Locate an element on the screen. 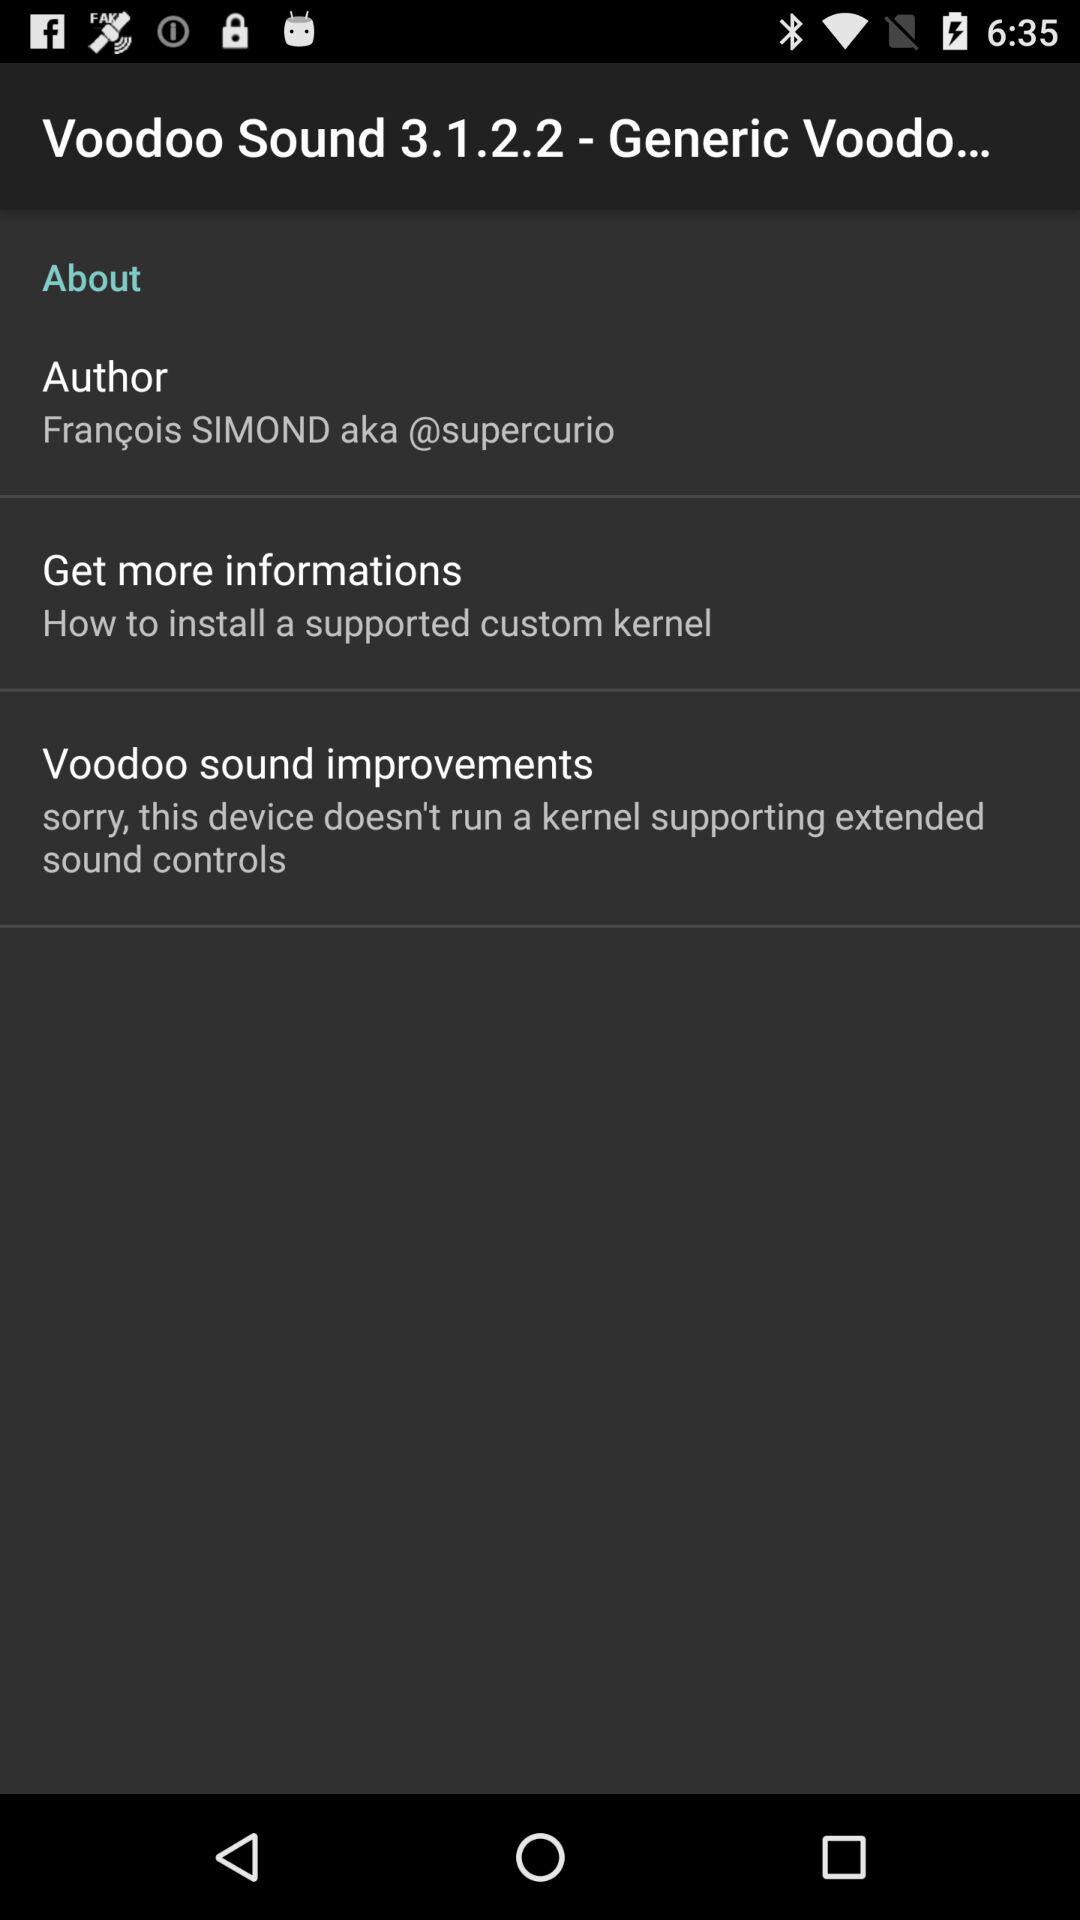 The height and width of the screenshot is (1920, 1080). launch icon above the voodoo sound improvements app is located at coordinates (377, 621).